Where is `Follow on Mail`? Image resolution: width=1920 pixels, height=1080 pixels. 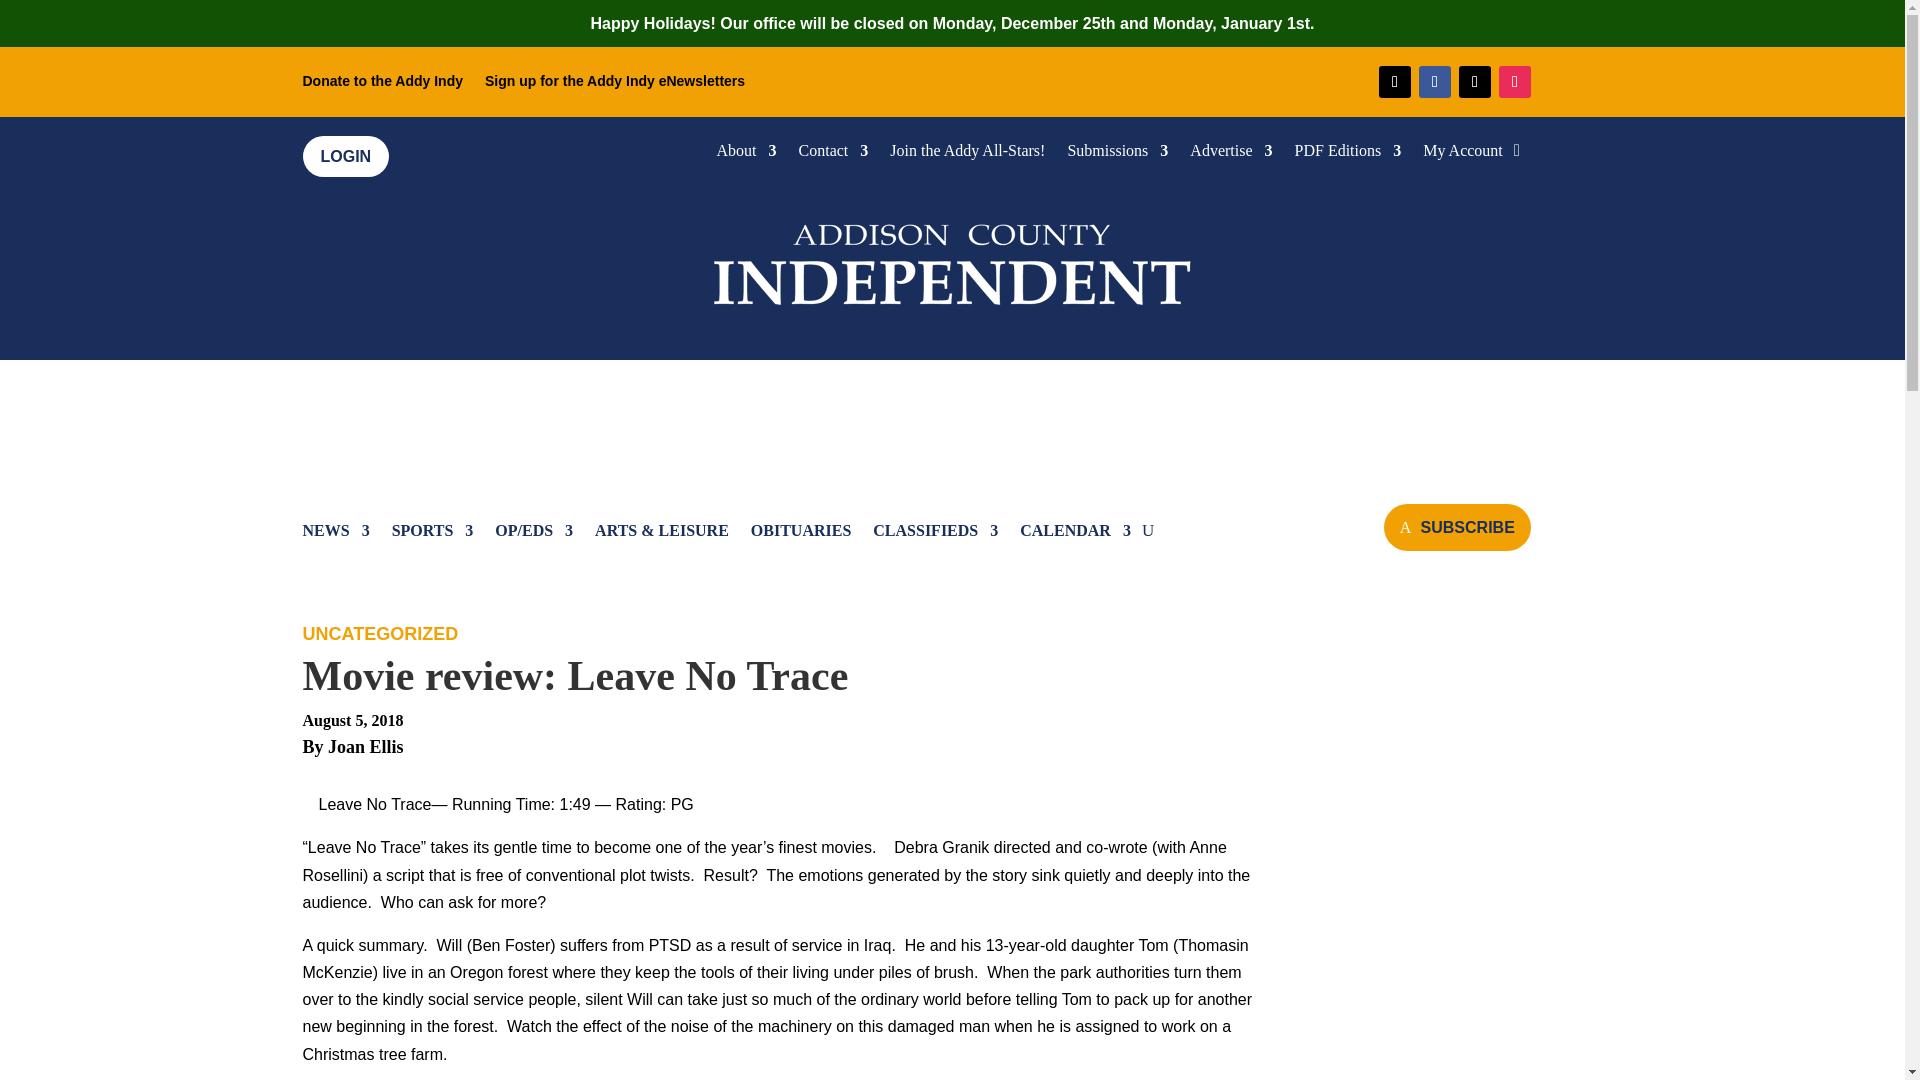 Follow on Mail is located at coordinates (1394, 82).